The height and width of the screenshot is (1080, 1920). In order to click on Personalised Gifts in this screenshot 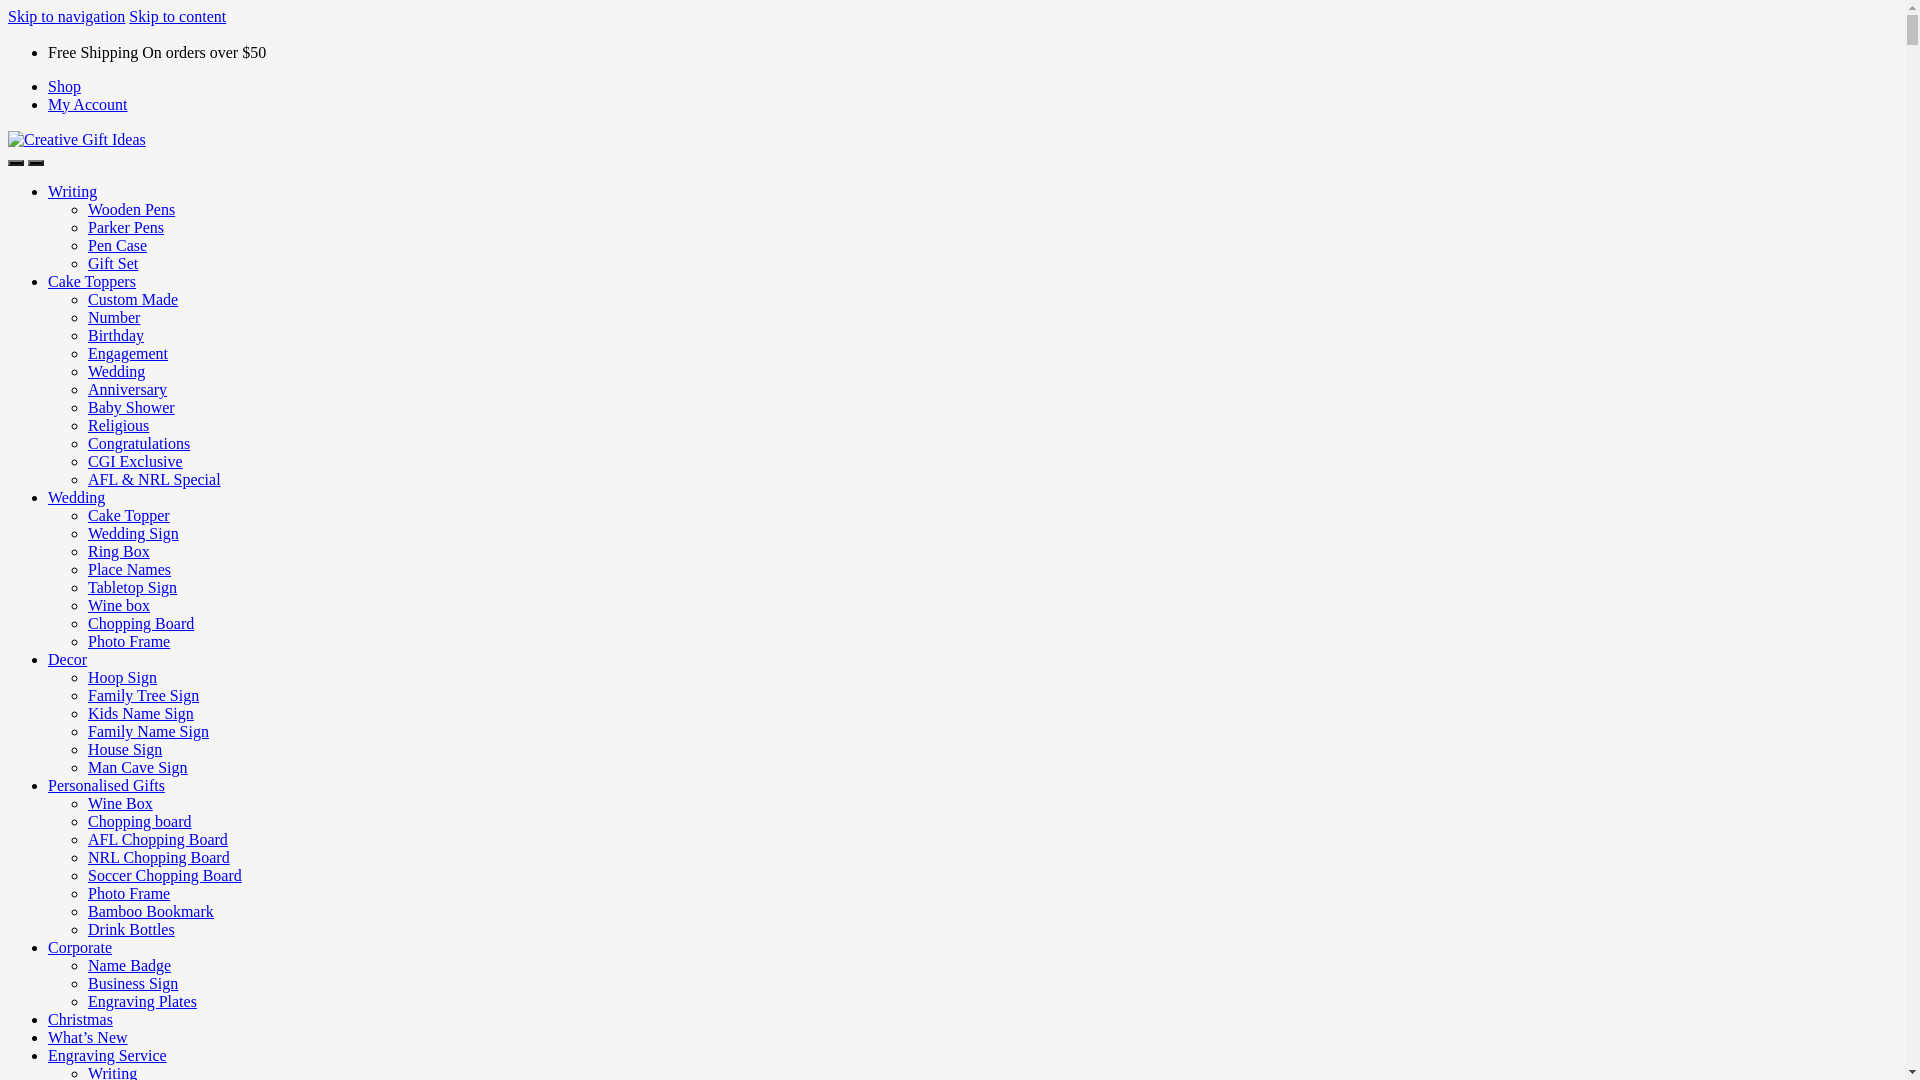, I will do `click(726, 225)`.